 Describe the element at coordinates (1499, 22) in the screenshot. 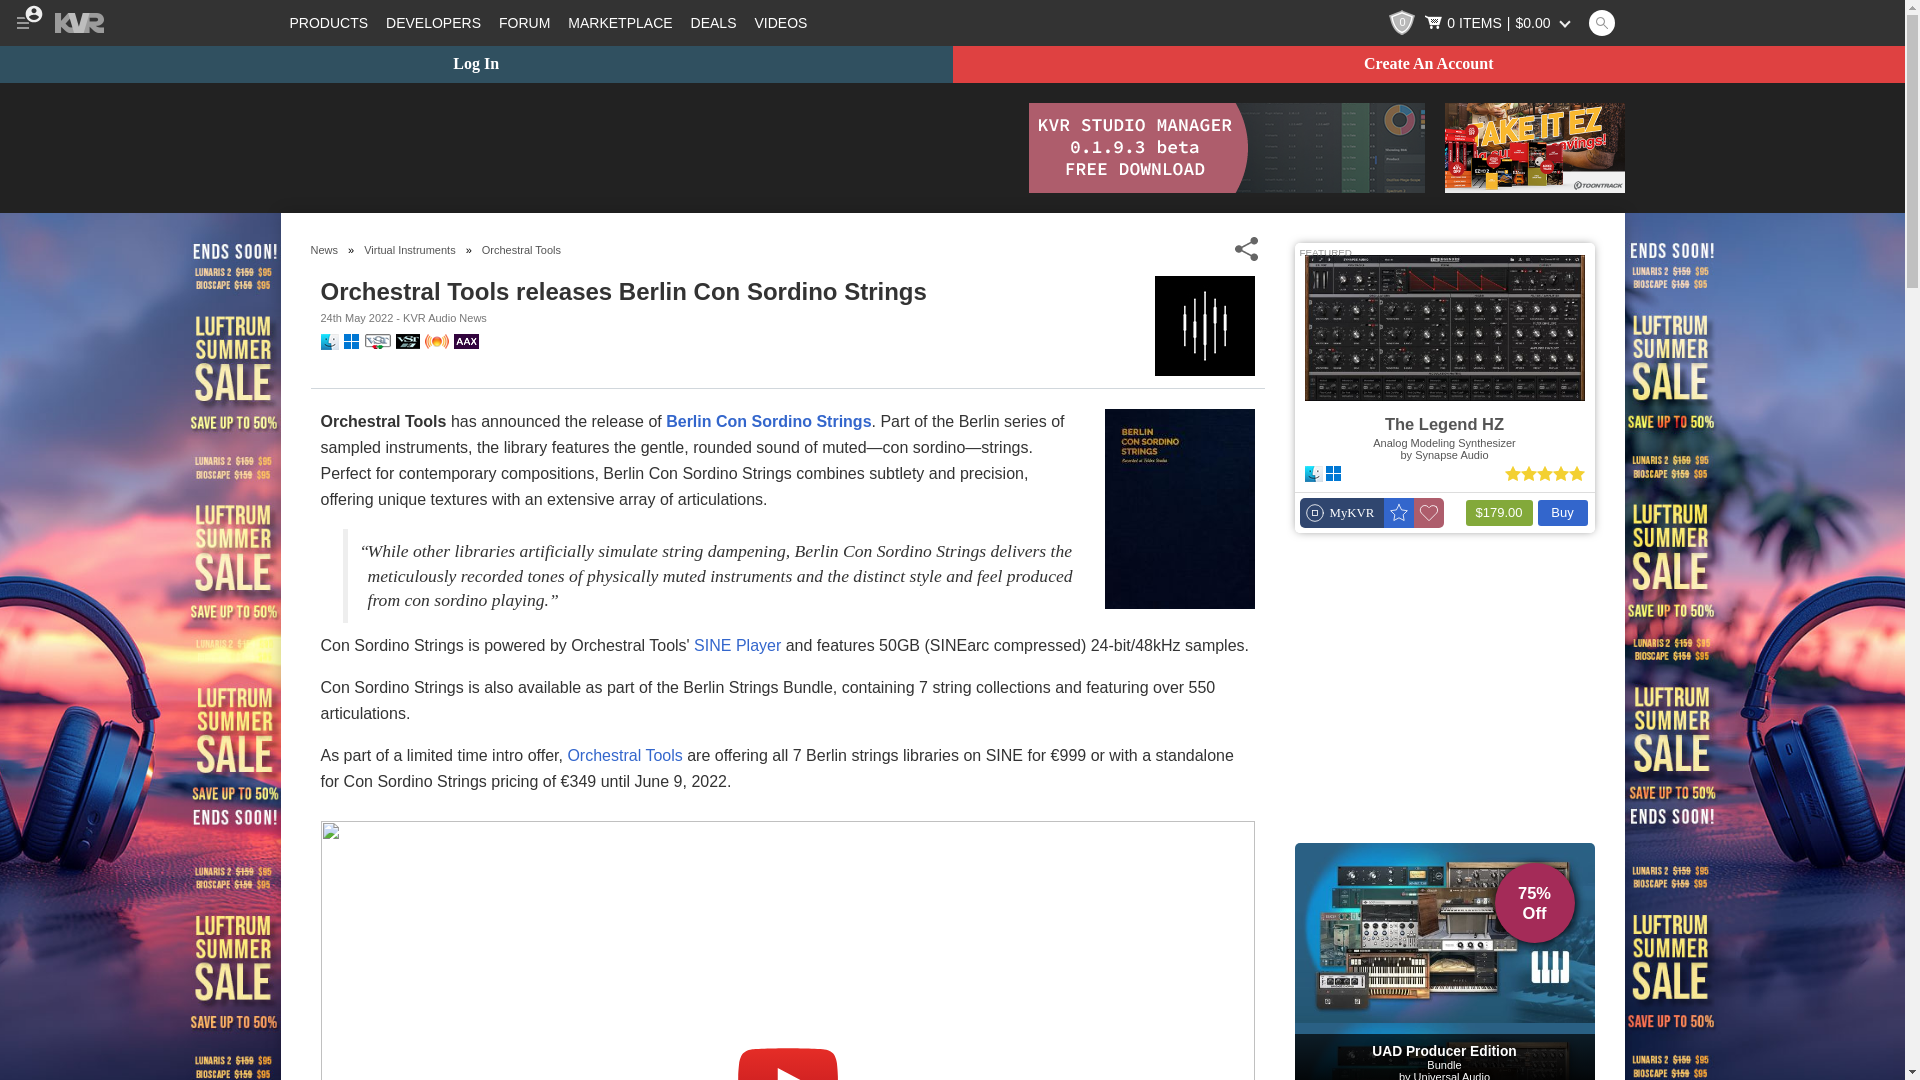

I see `Cart` at that location.